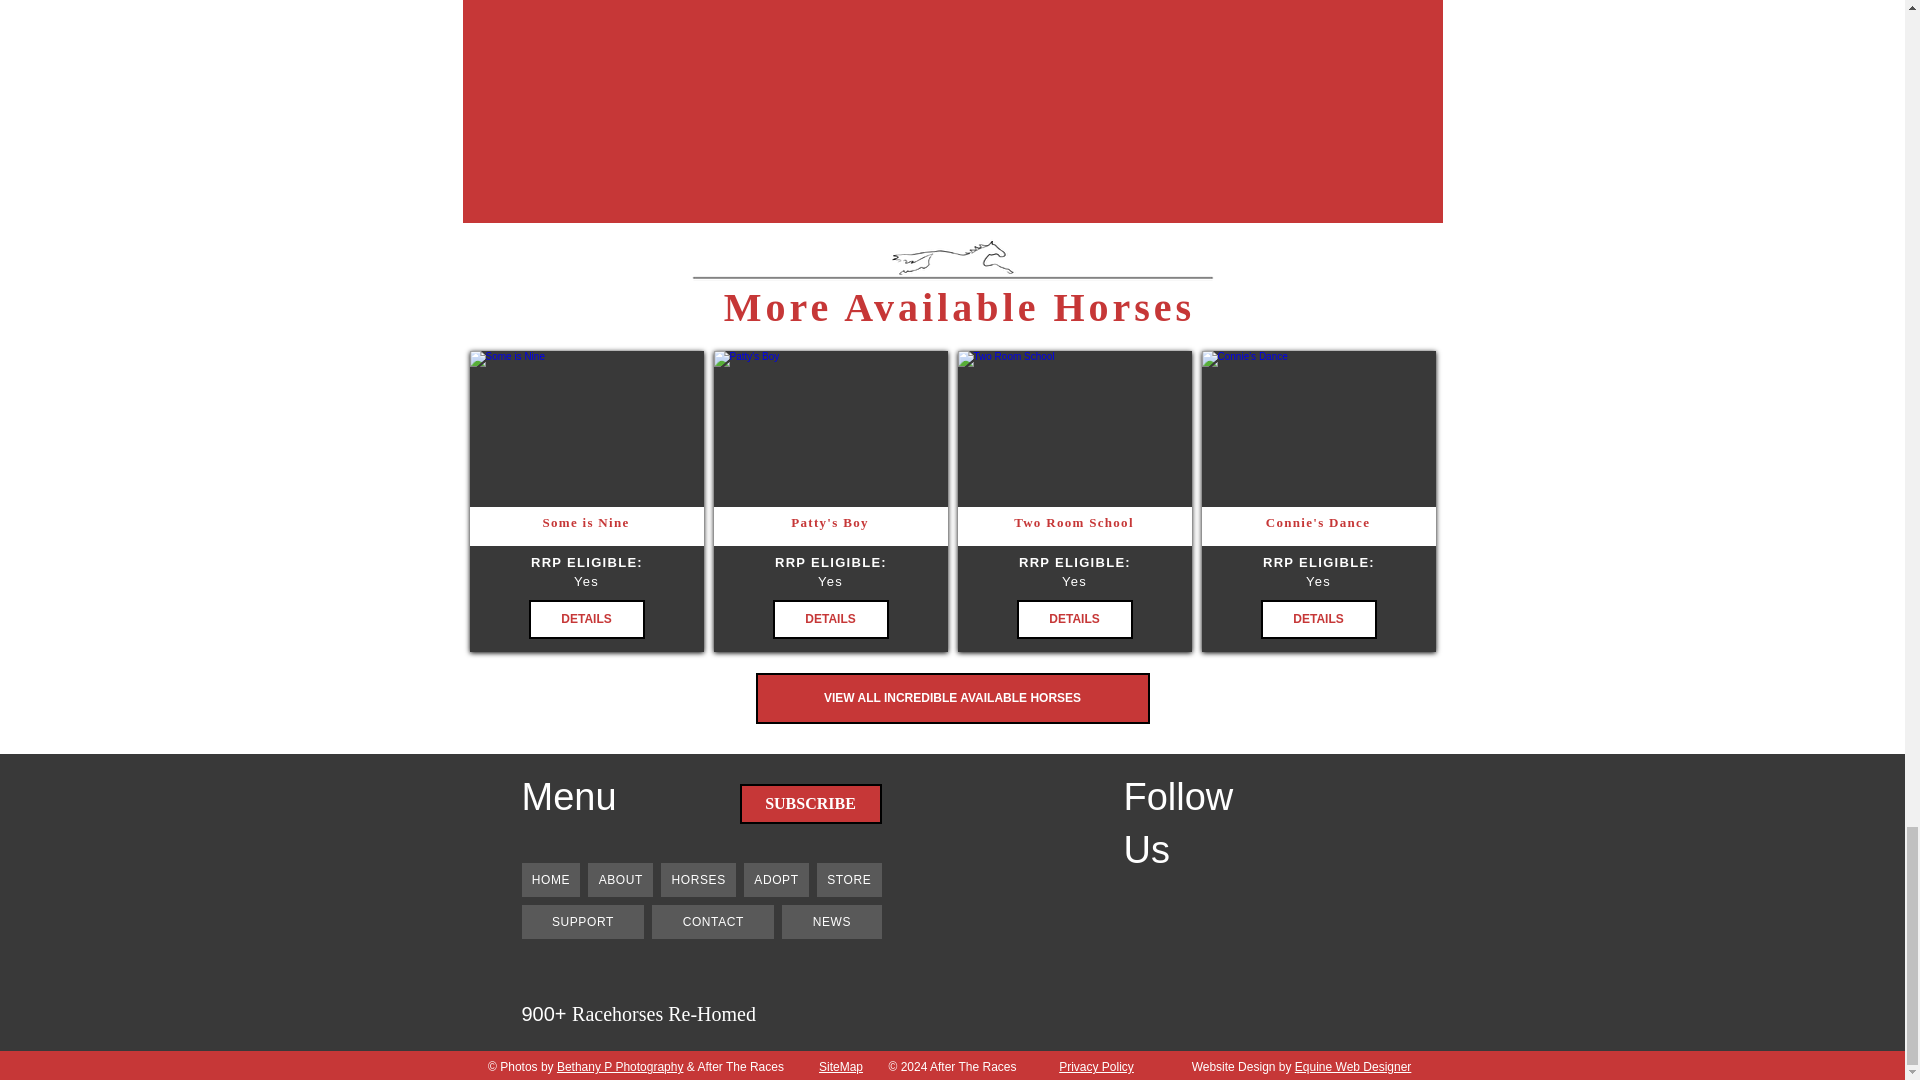 The width and height of the screenshot is (1920, 1080). What do you see at coordinates (810, 804) in the screenshot?
I see `SUBSCRIBE` at bounding box center [810, 804].